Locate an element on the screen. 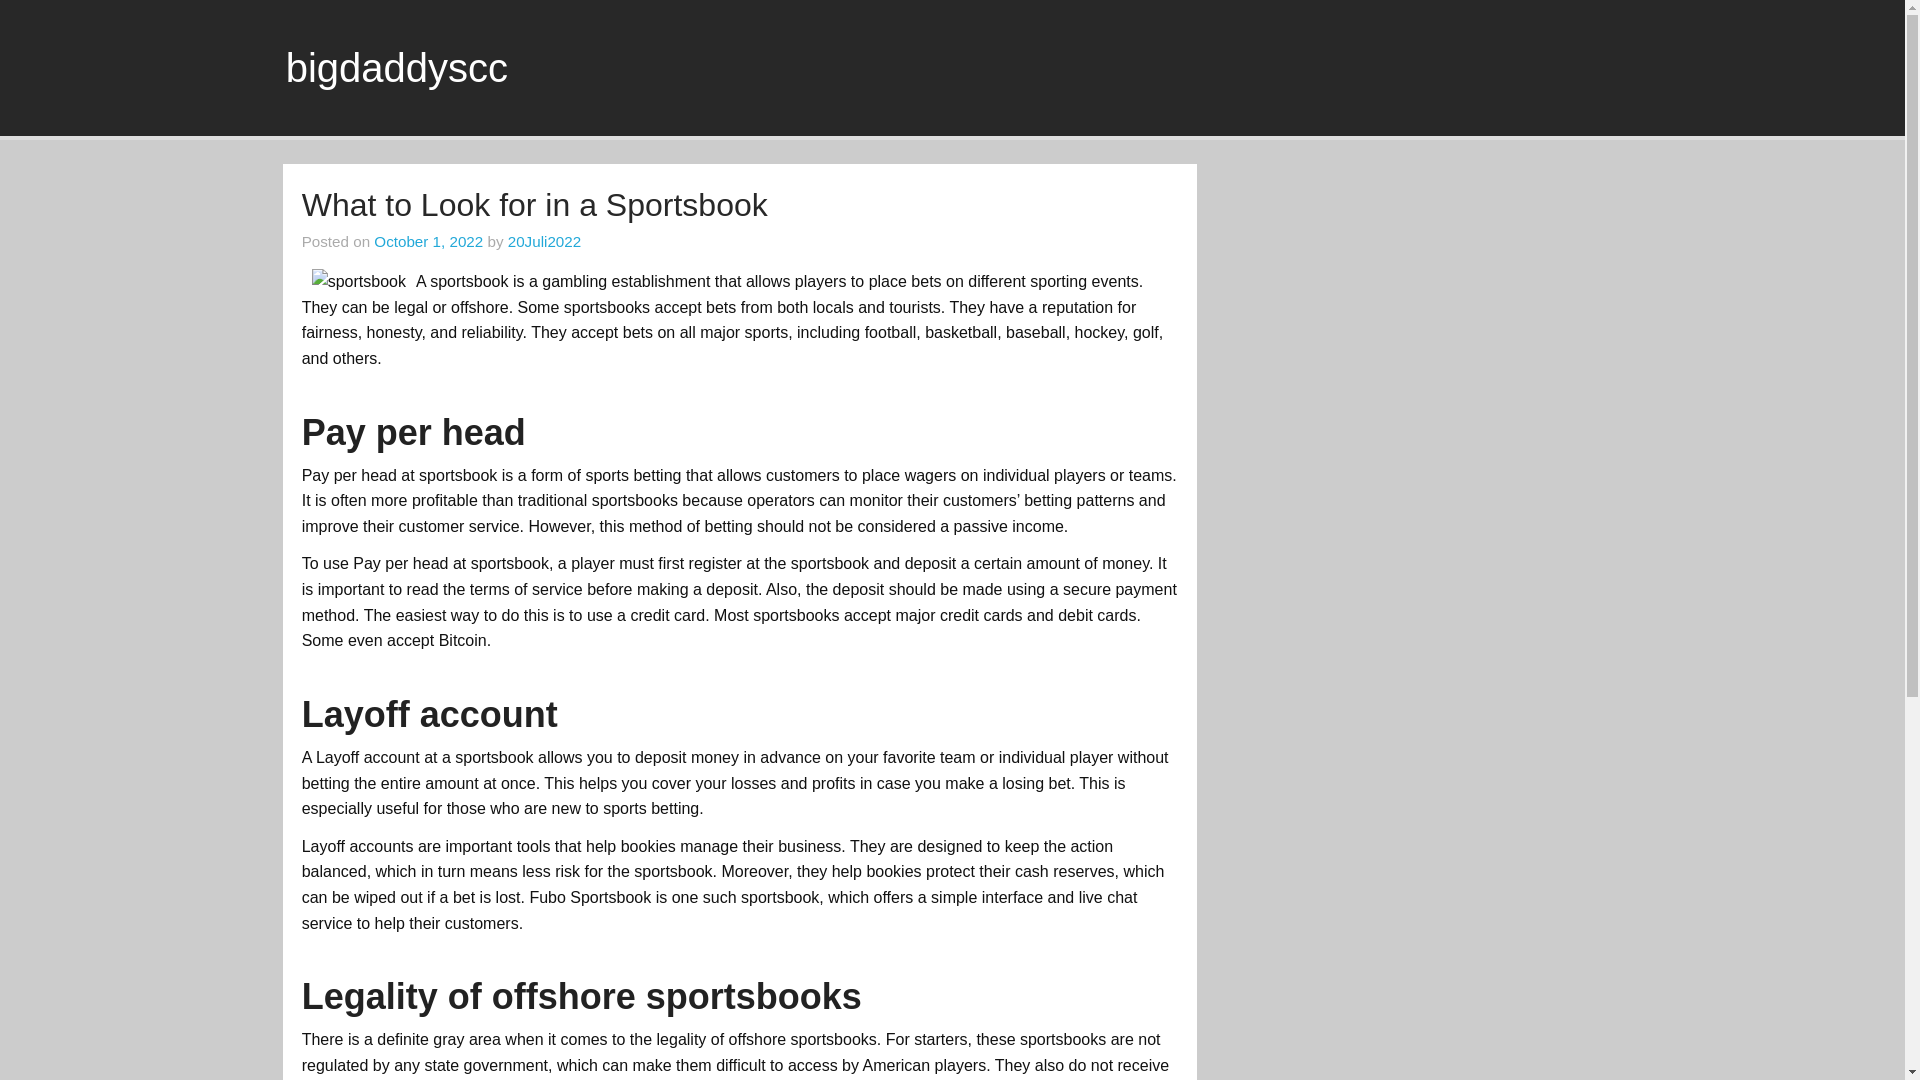 Image resolution: width=1920 pixels, height=1080 pixels. October 1, 2022 is located at coordinates (428, 241).